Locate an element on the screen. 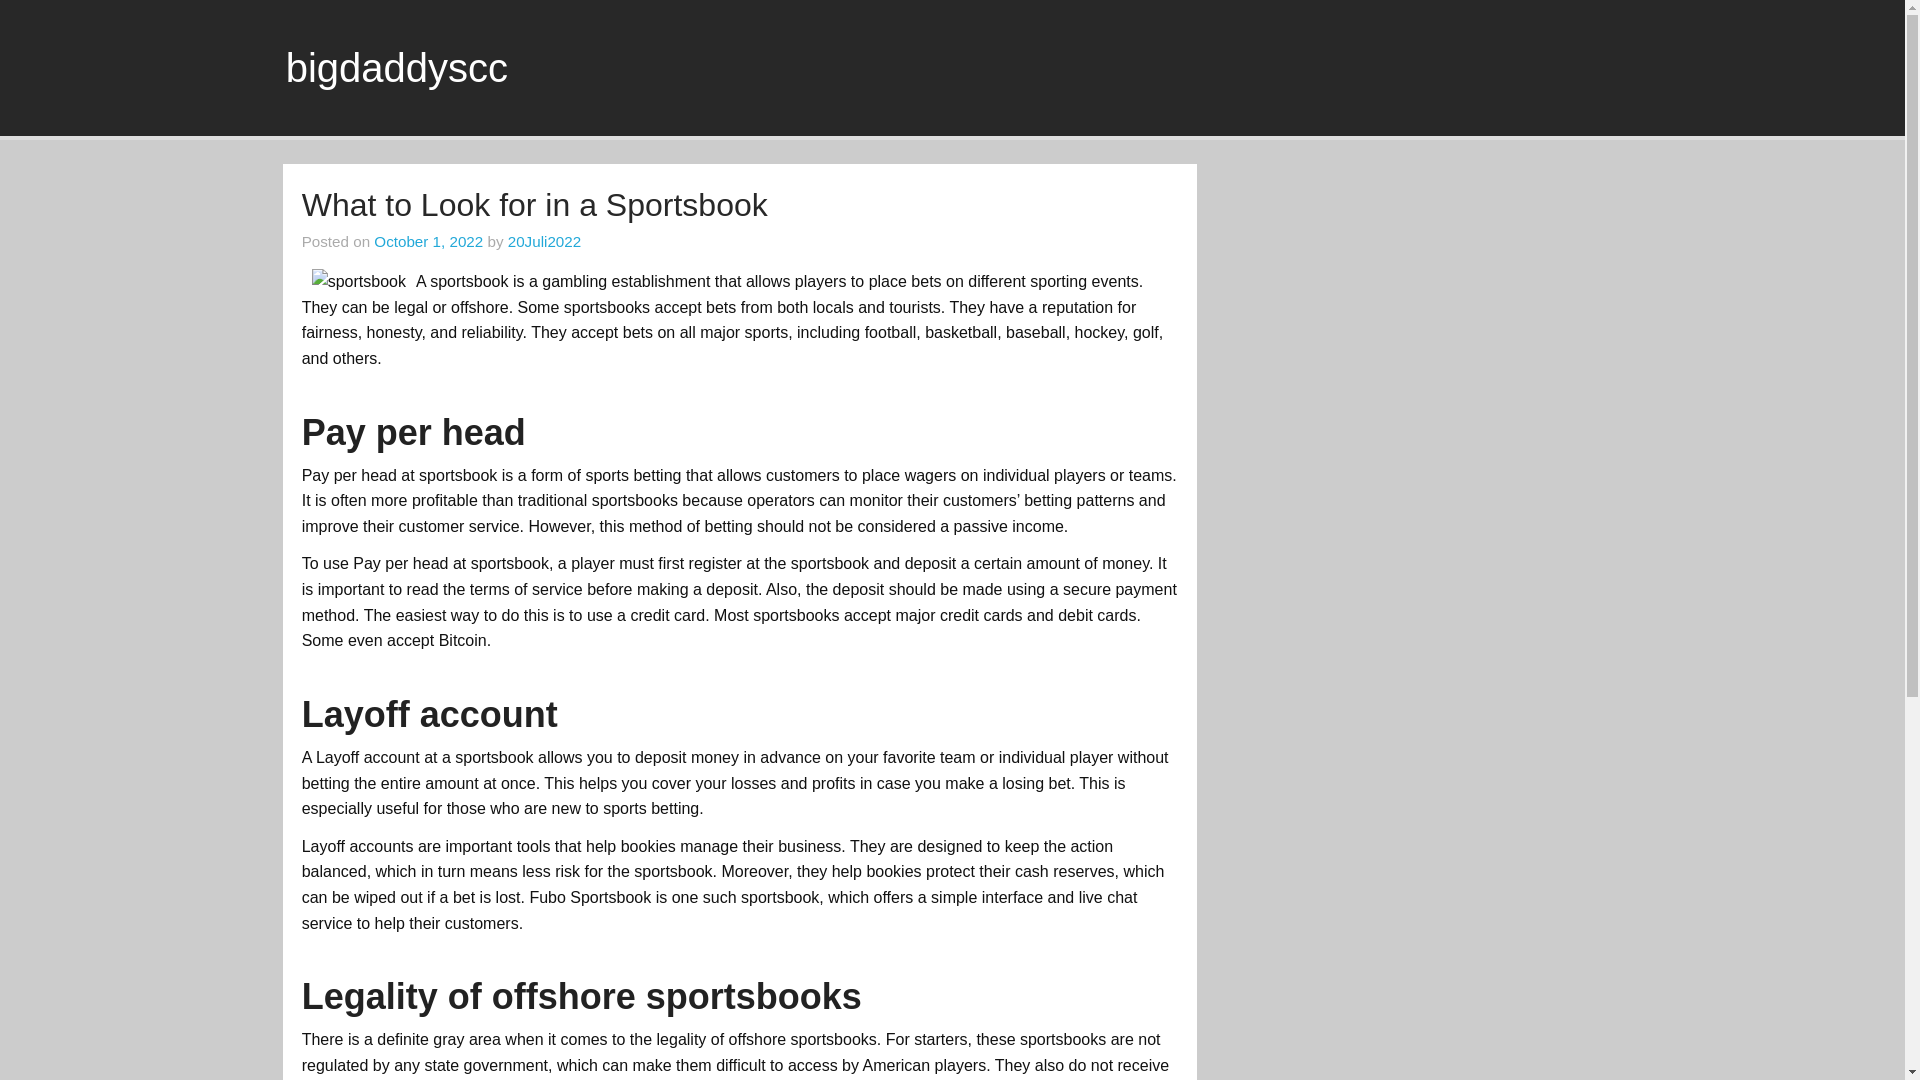 Image resolution: width=1920 pixels, height=1080 pixels. October 1, 2022 is located at coordinates (428, 241).